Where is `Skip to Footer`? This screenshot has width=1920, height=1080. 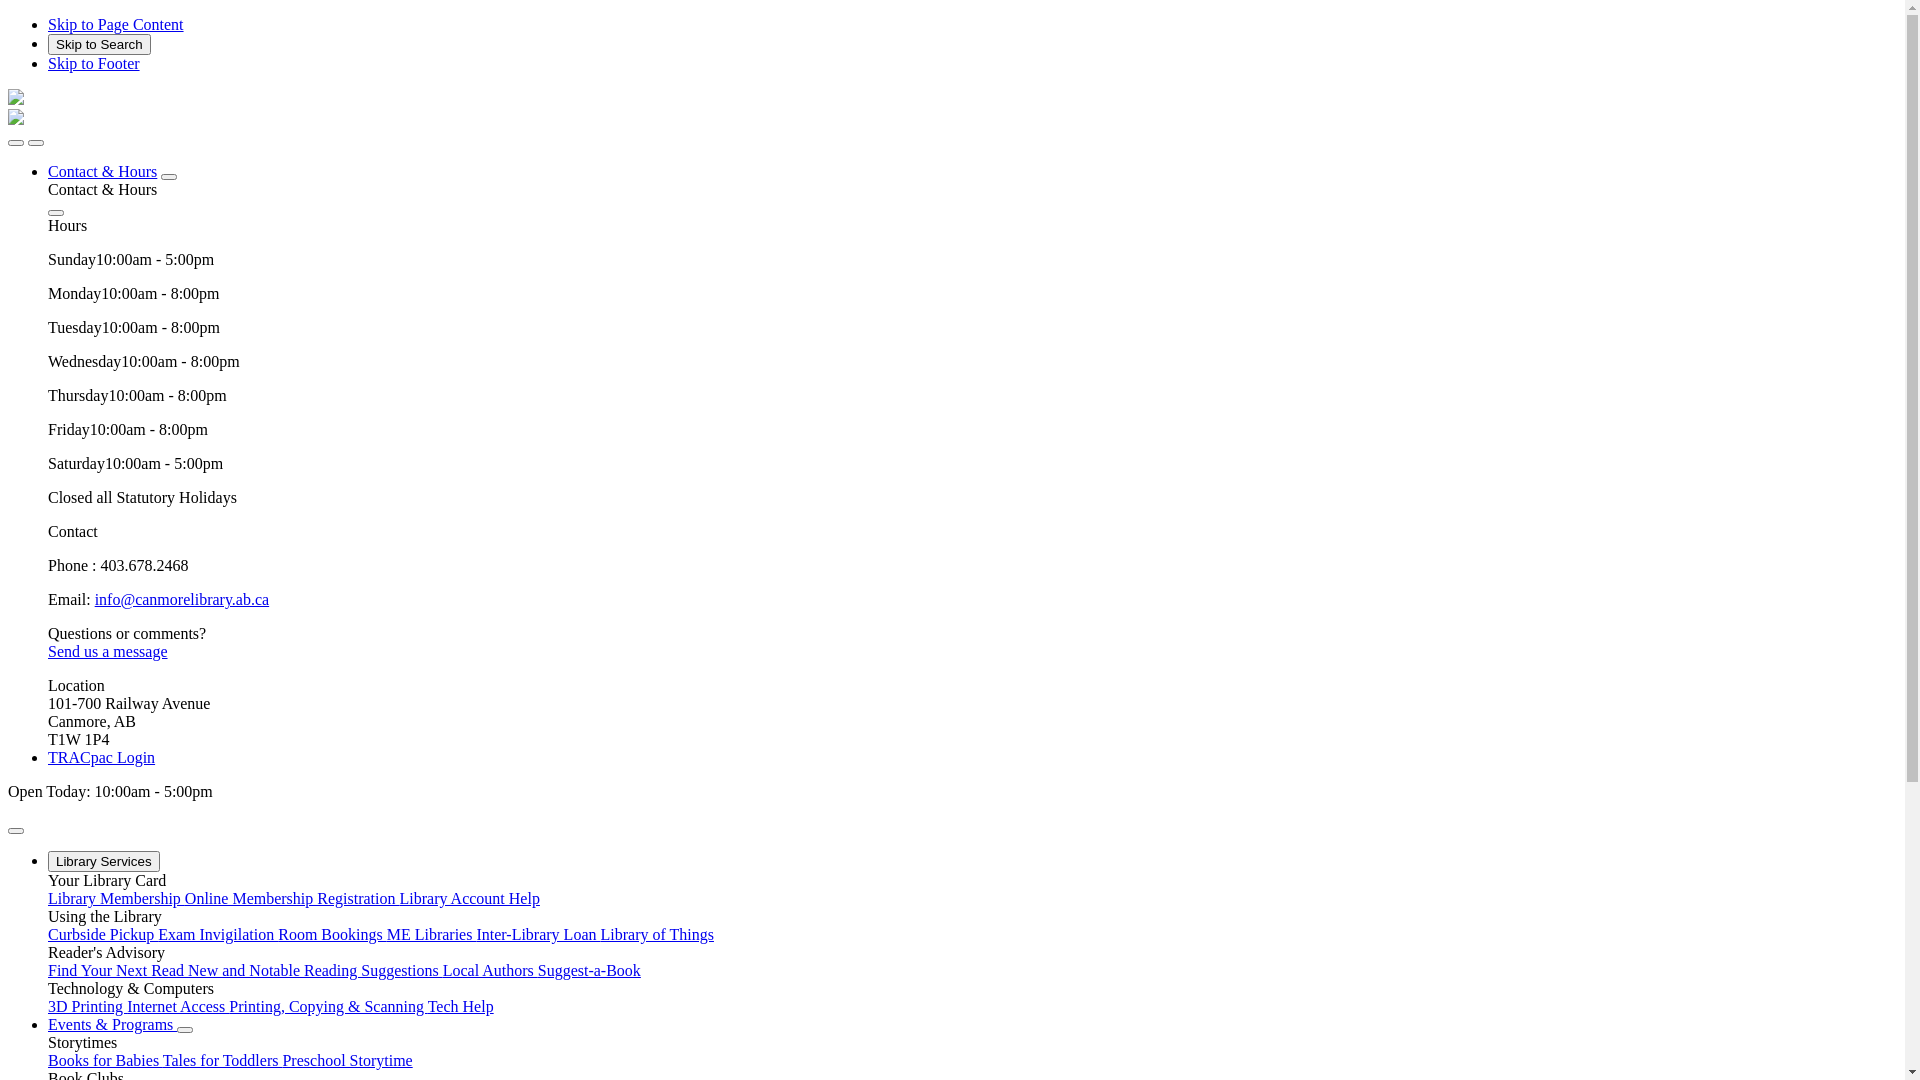 Skip to Footer is located at coordinates (94, 64).